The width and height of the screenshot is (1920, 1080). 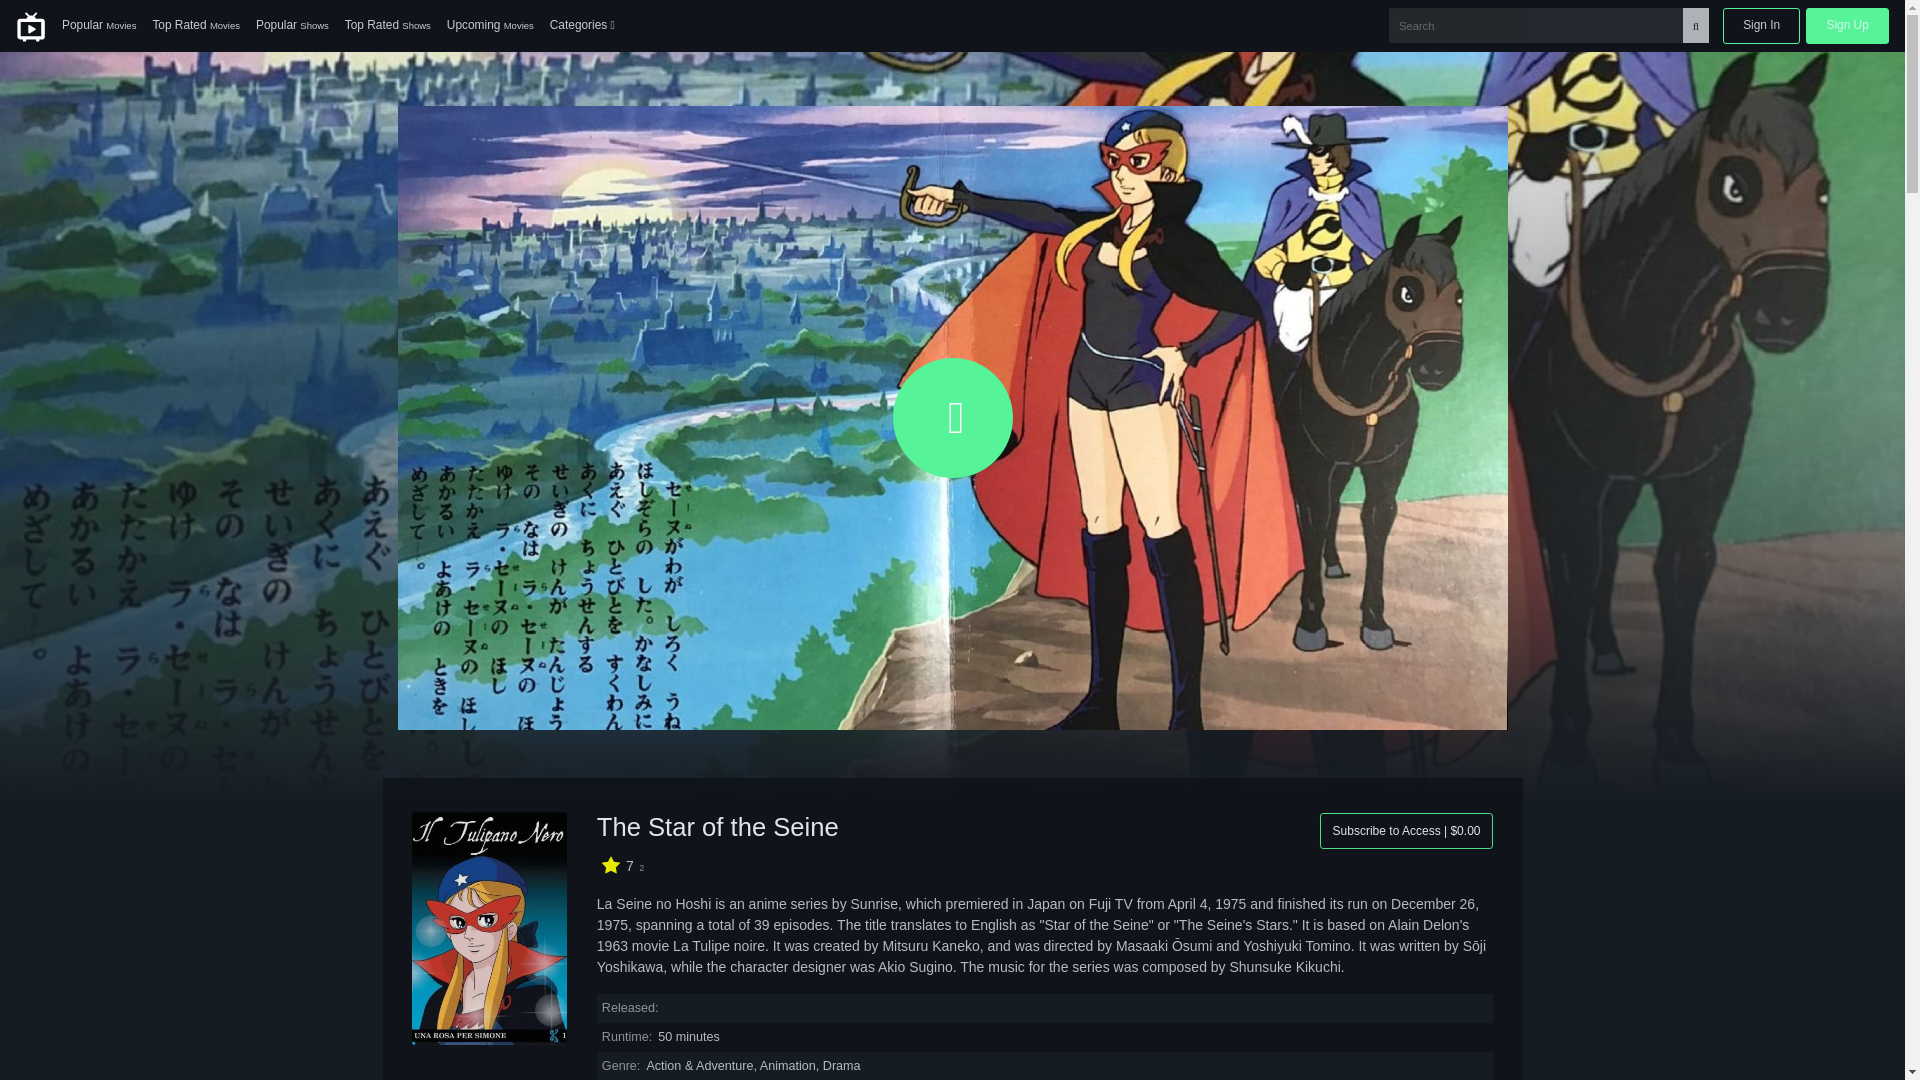 I want to click on Categories, so click(x=582, y=26).